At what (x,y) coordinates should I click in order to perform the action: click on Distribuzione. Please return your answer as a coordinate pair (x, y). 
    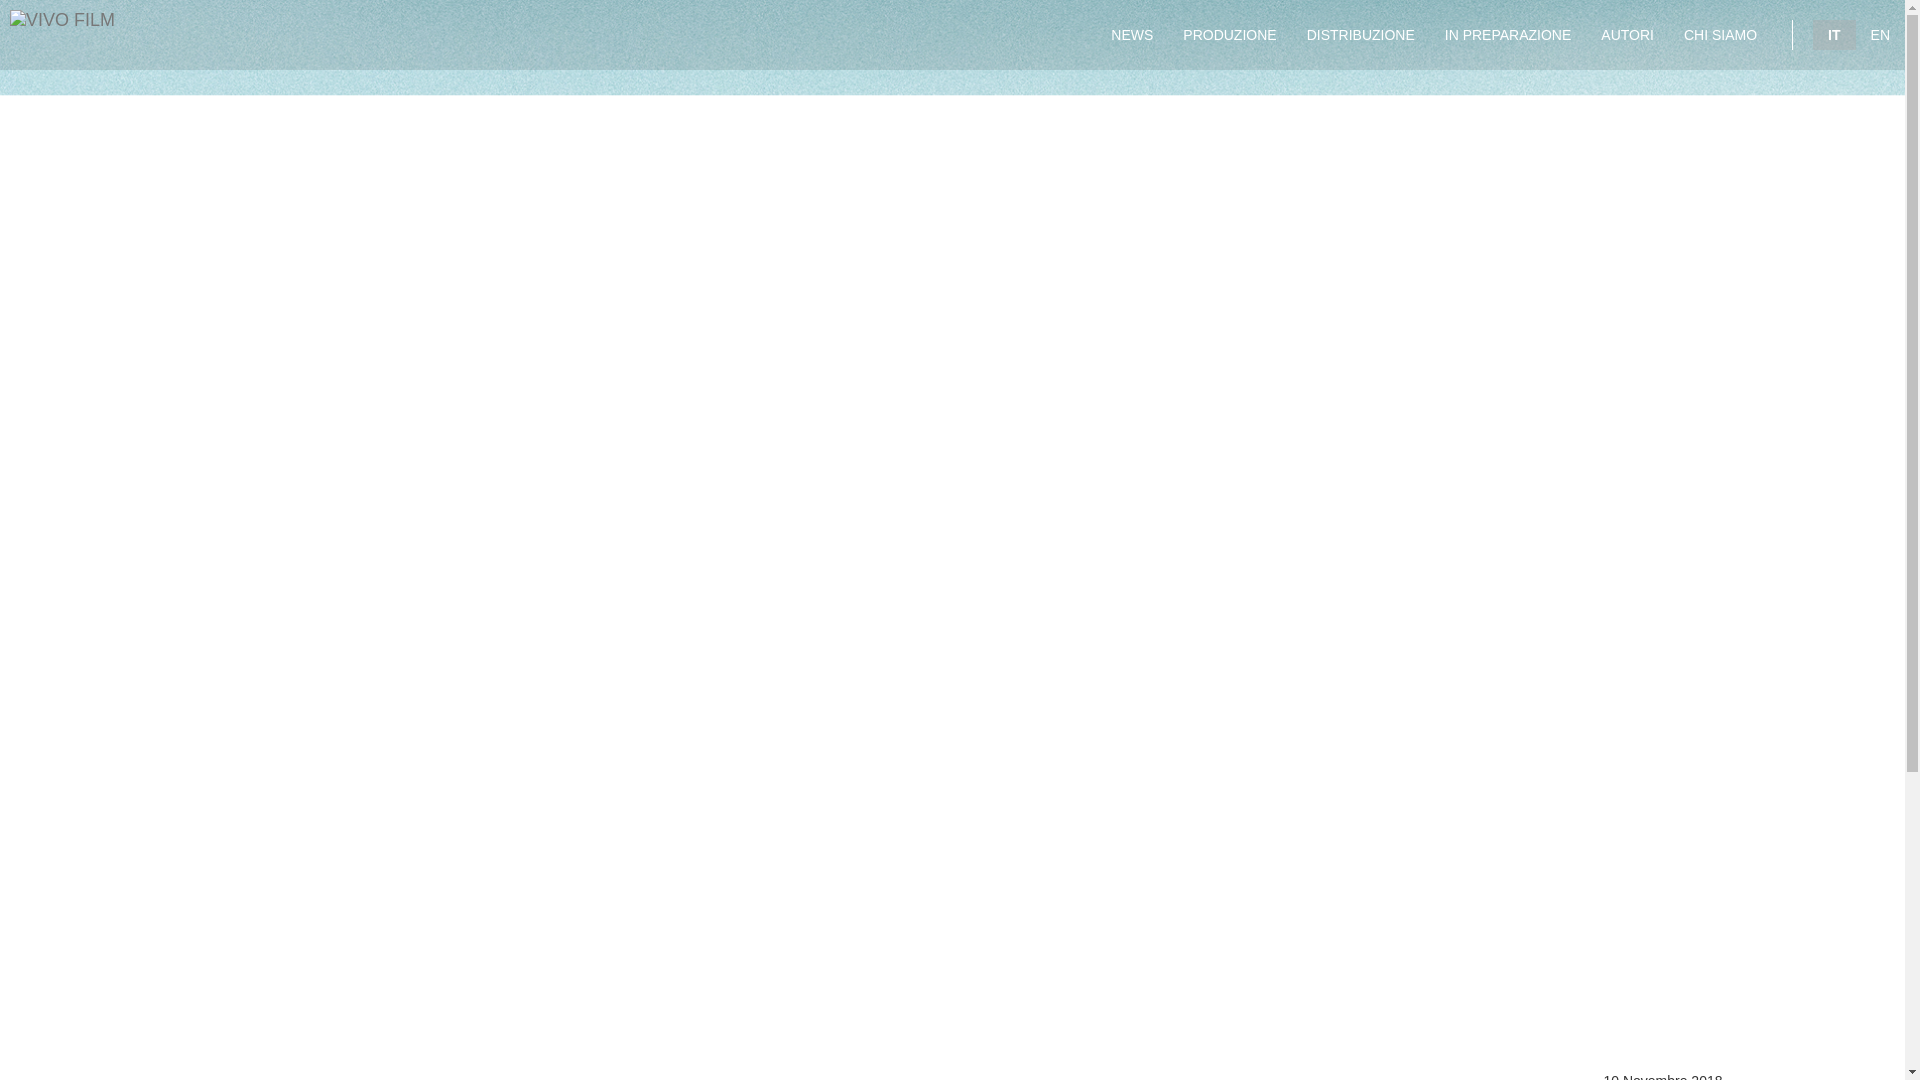
    Looking at the image, I should click on (1361, 35).